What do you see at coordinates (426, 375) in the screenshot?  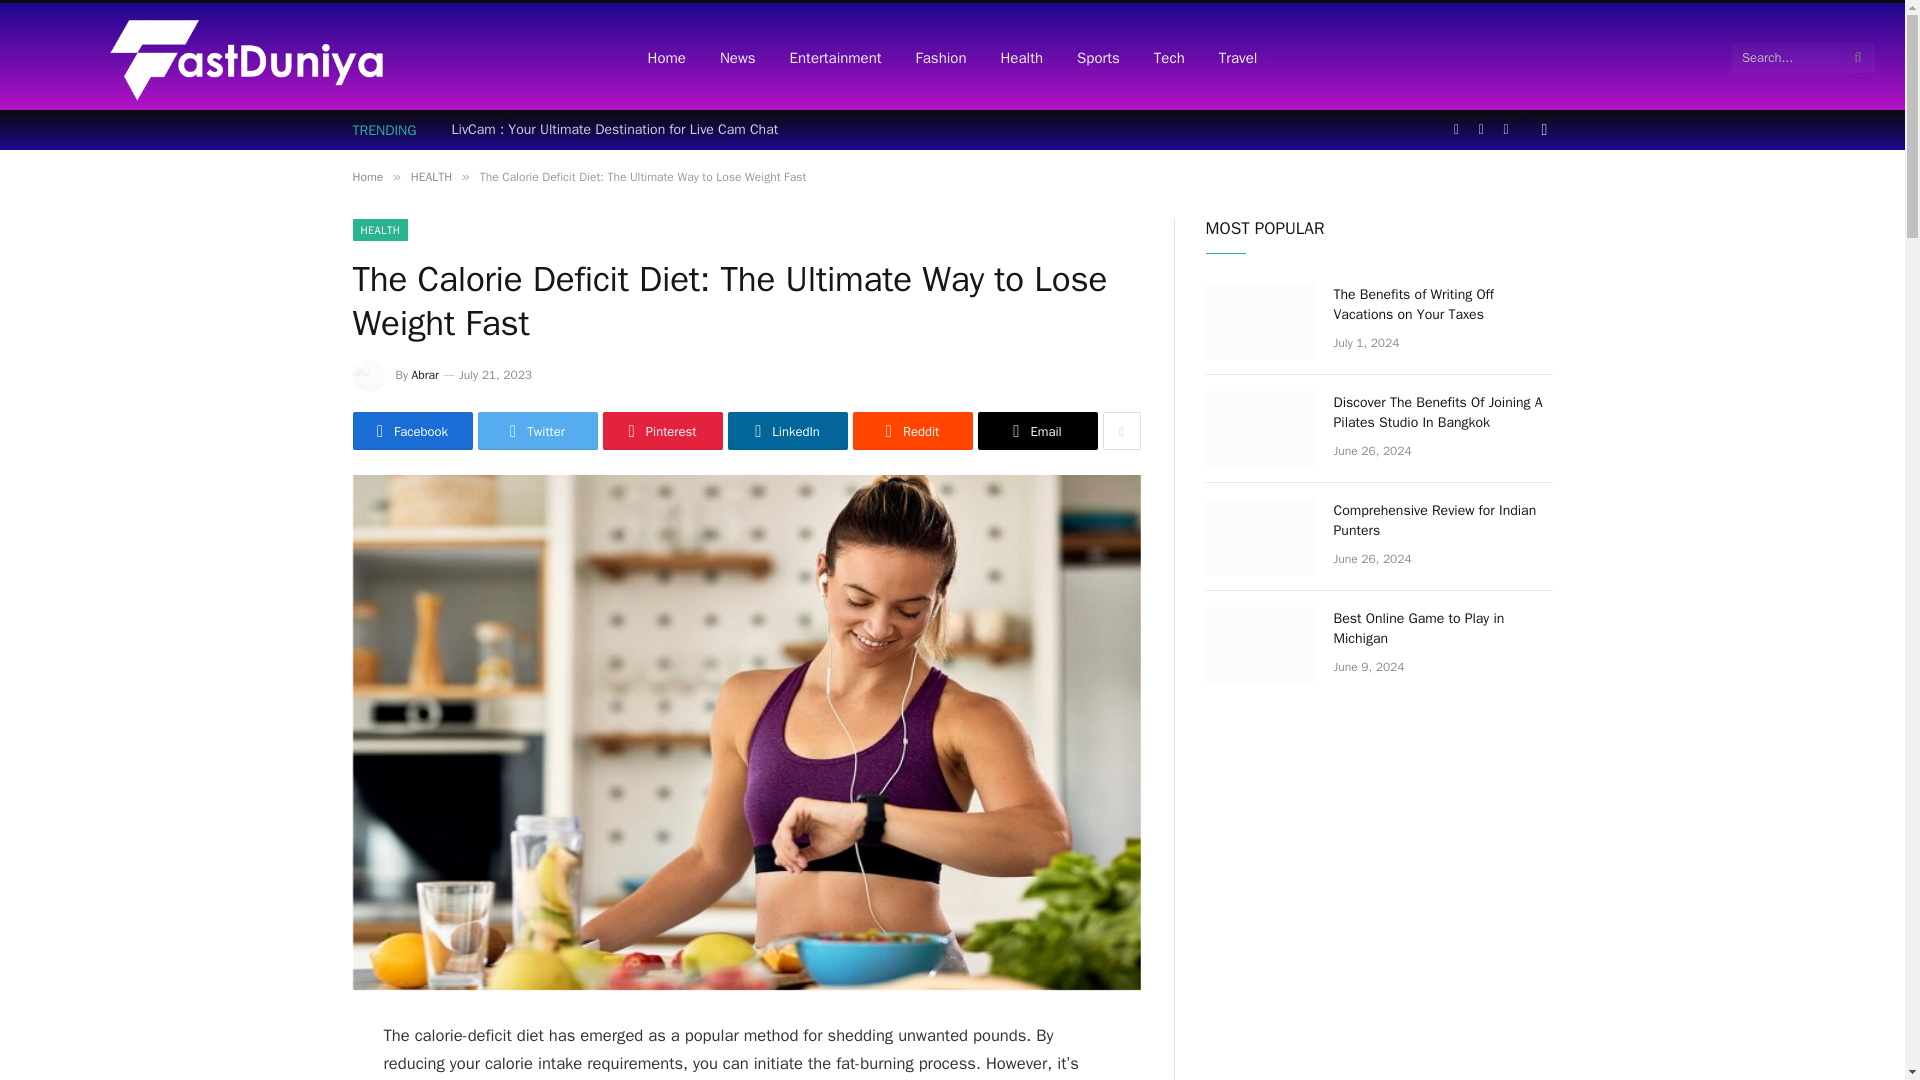 I see `Abrar` at bounding box center [426, 375].